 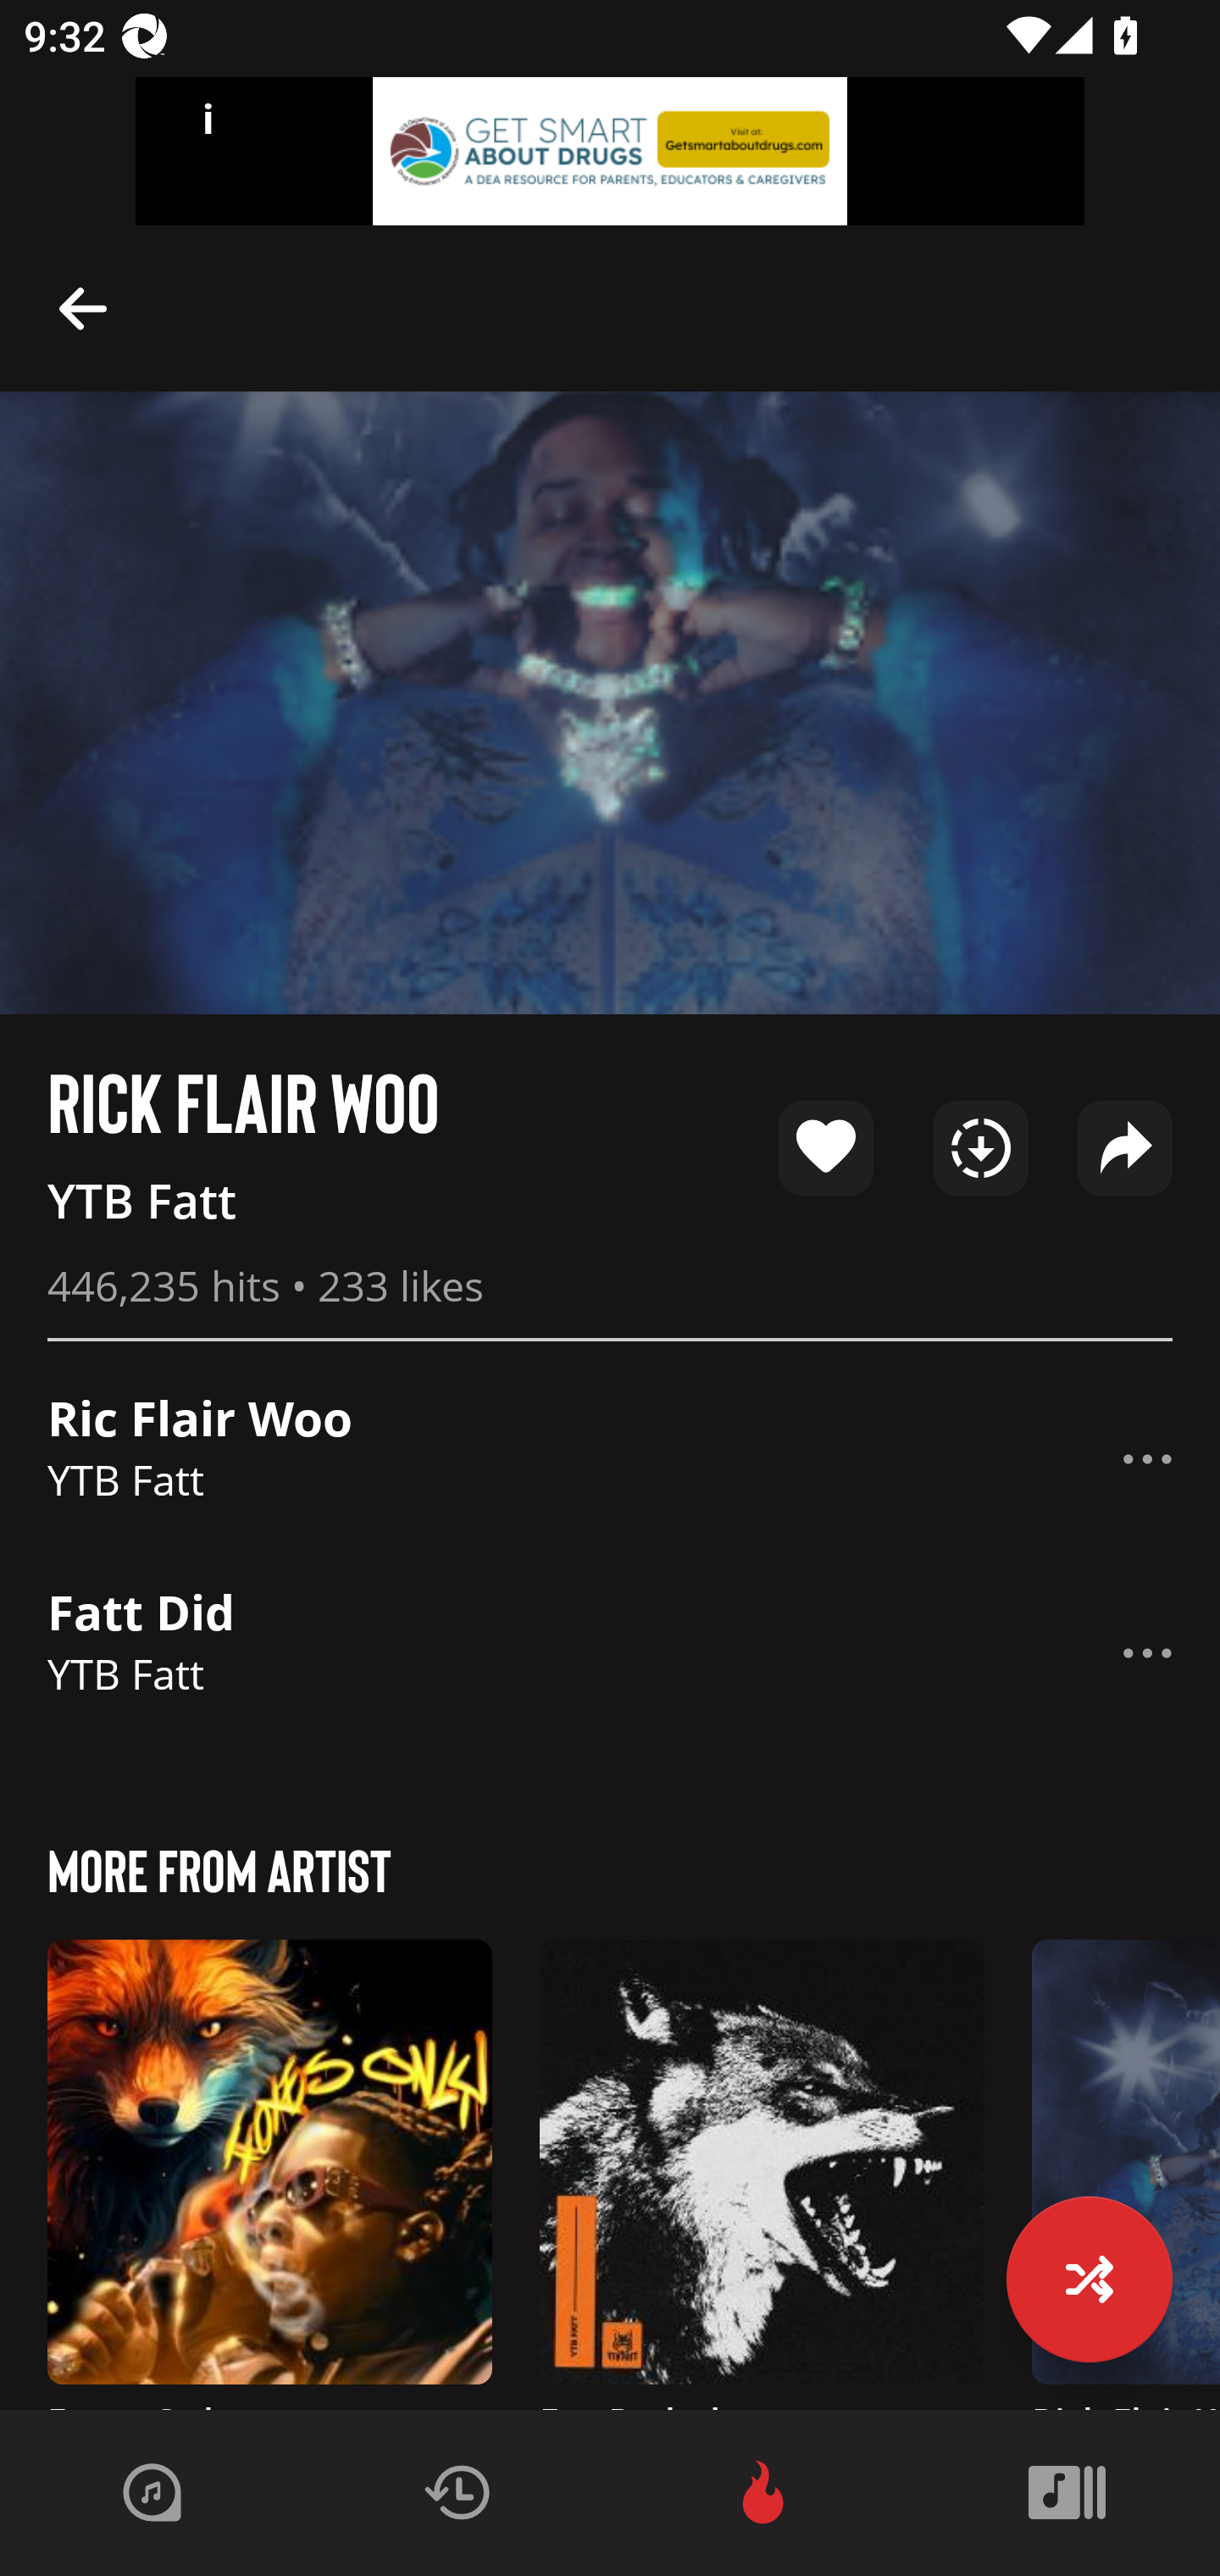 I want to click on Ric Flair Woo YTB Fatt Description, so click(x=610, y=1459).